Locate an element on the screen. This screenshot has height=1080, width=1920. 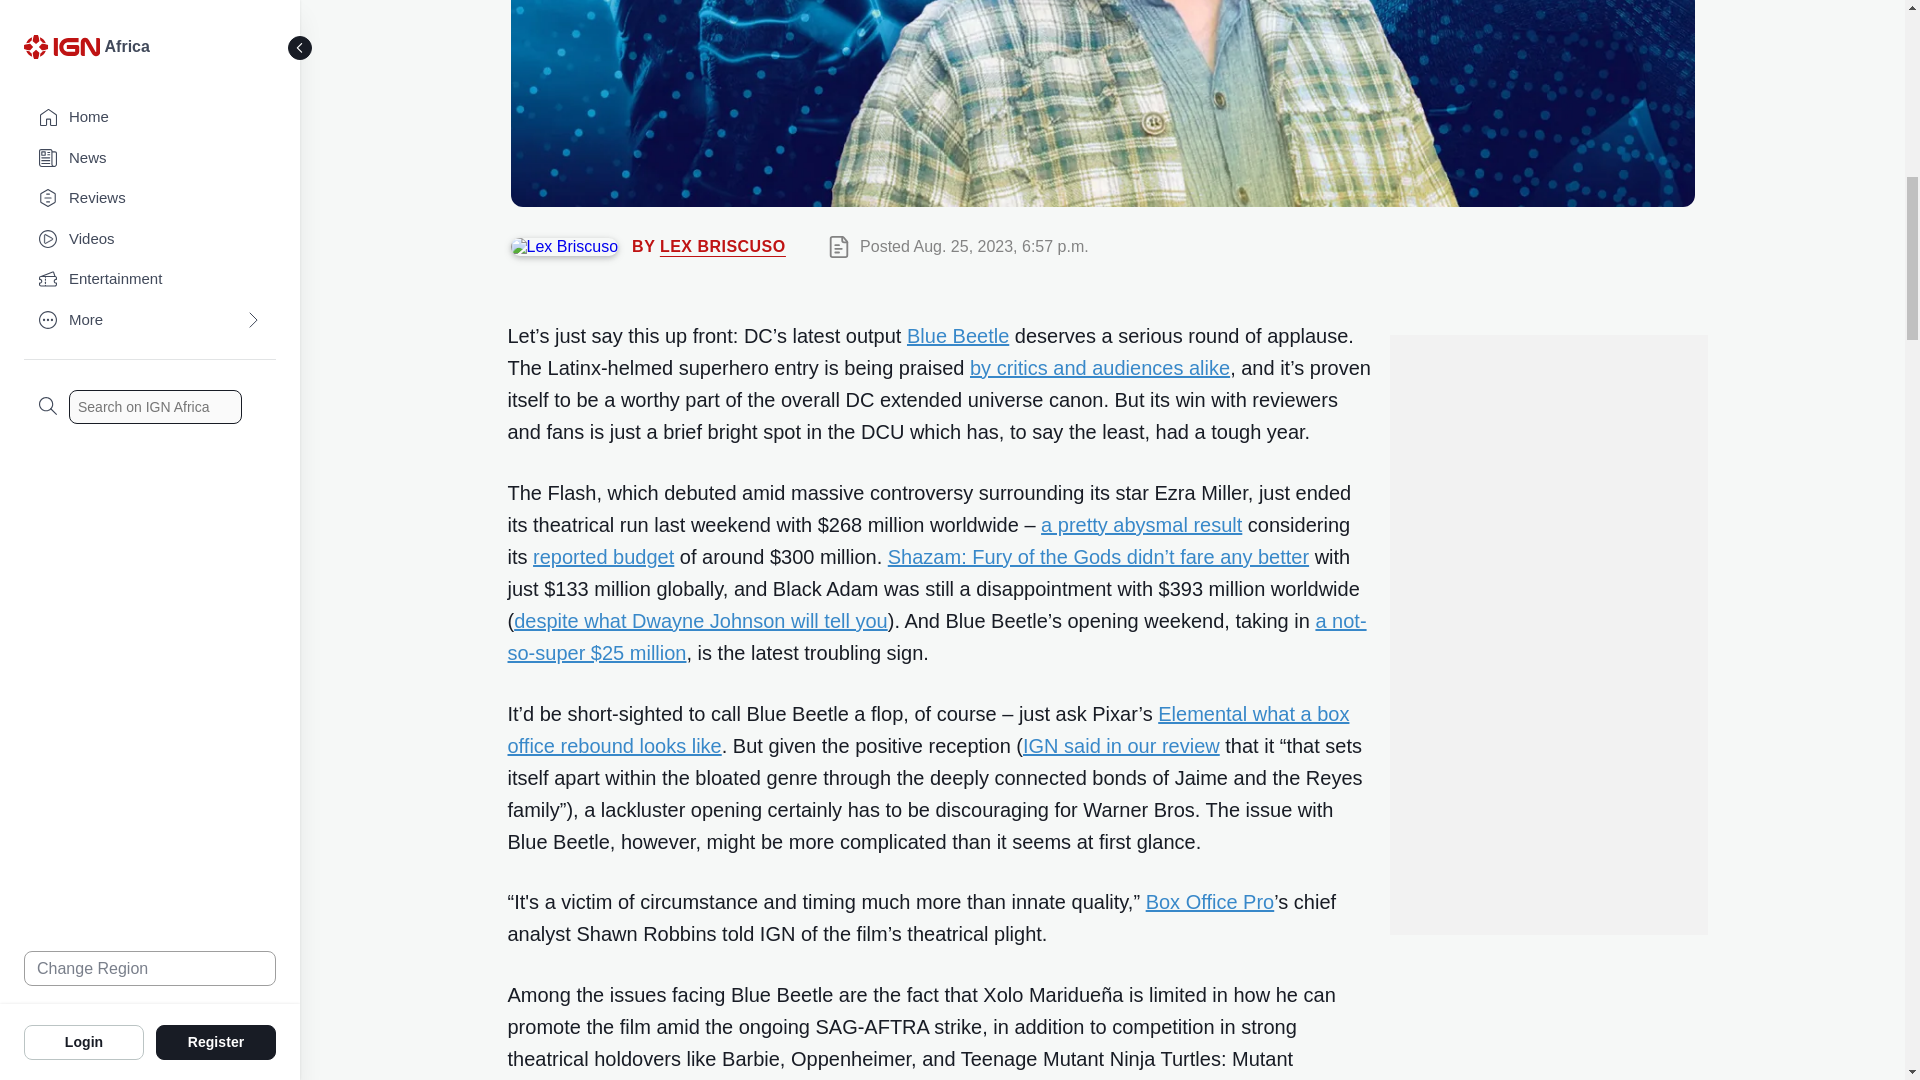
Blue Beetle is located at coordinates (958, 336).